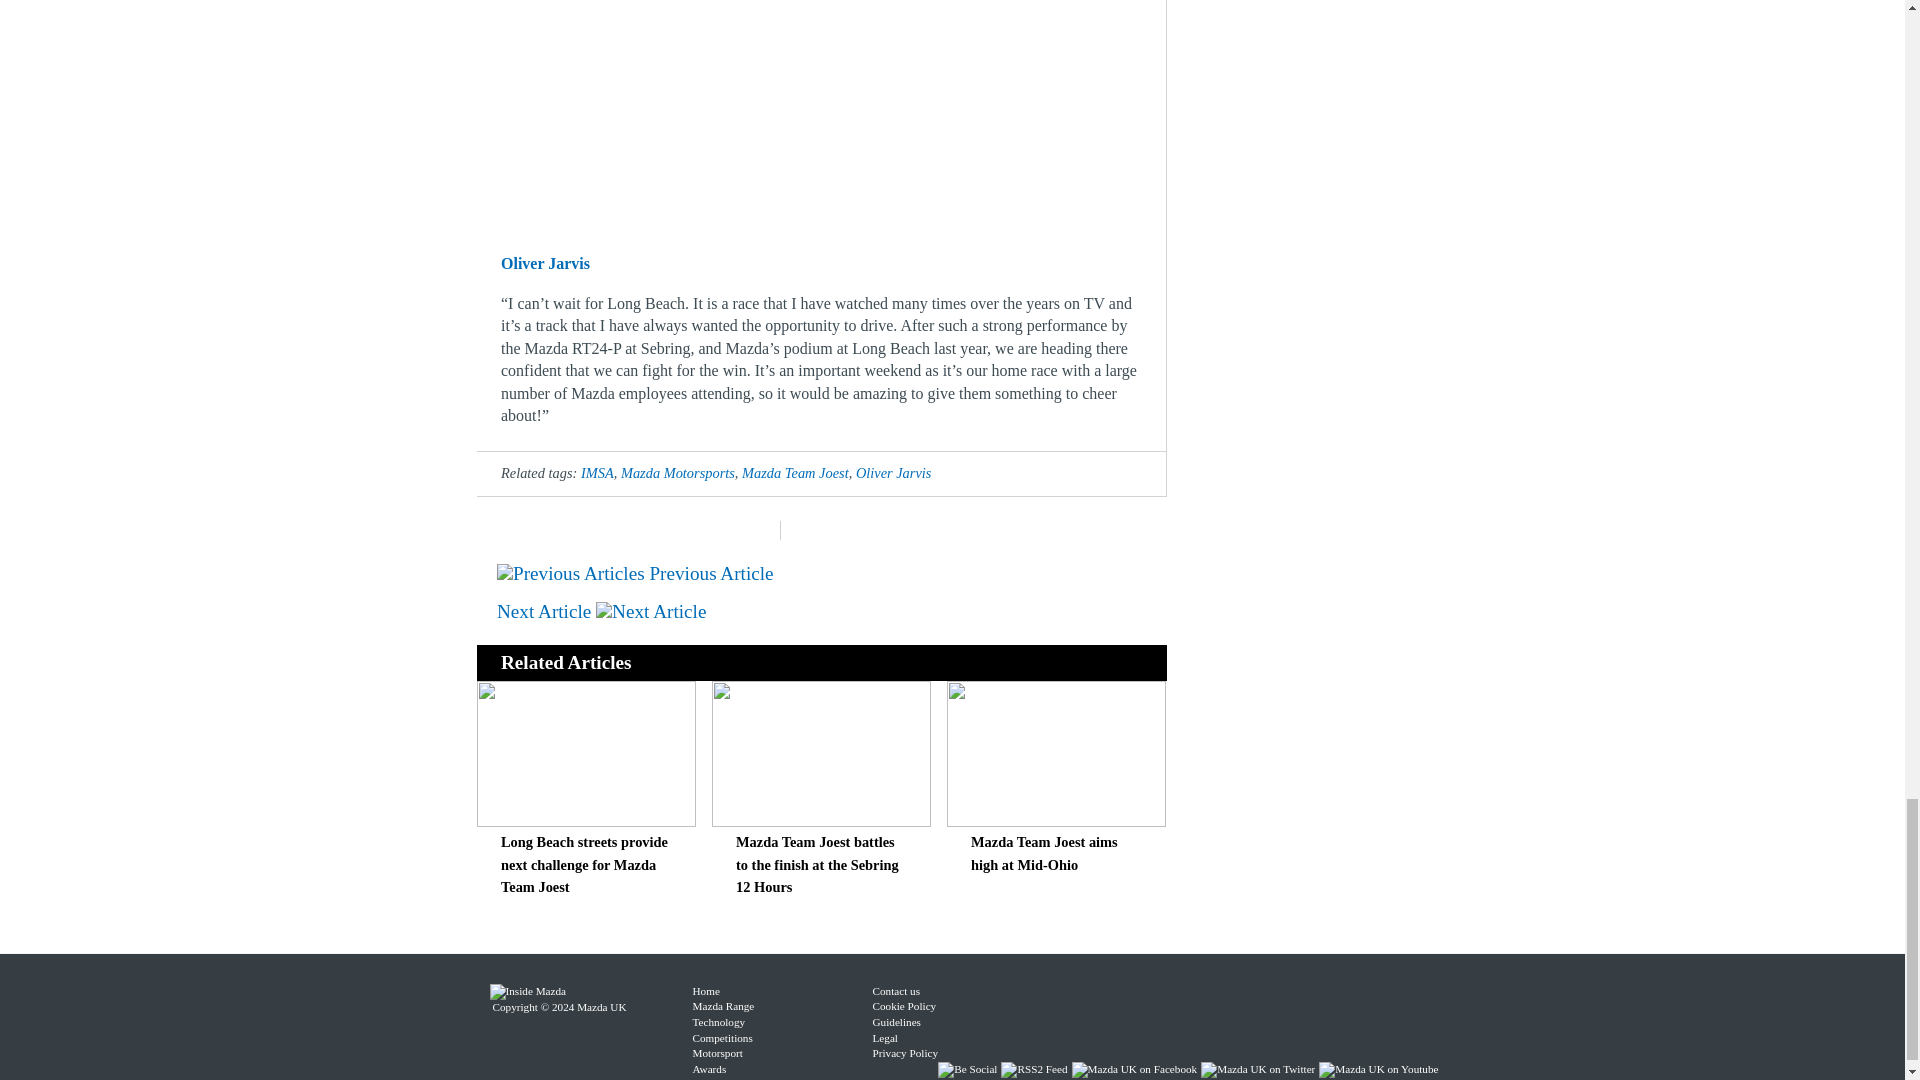 The width and height of the screenshot is (1920, 1080). I want to click on Oliver Jarvis, so click(894, 472).